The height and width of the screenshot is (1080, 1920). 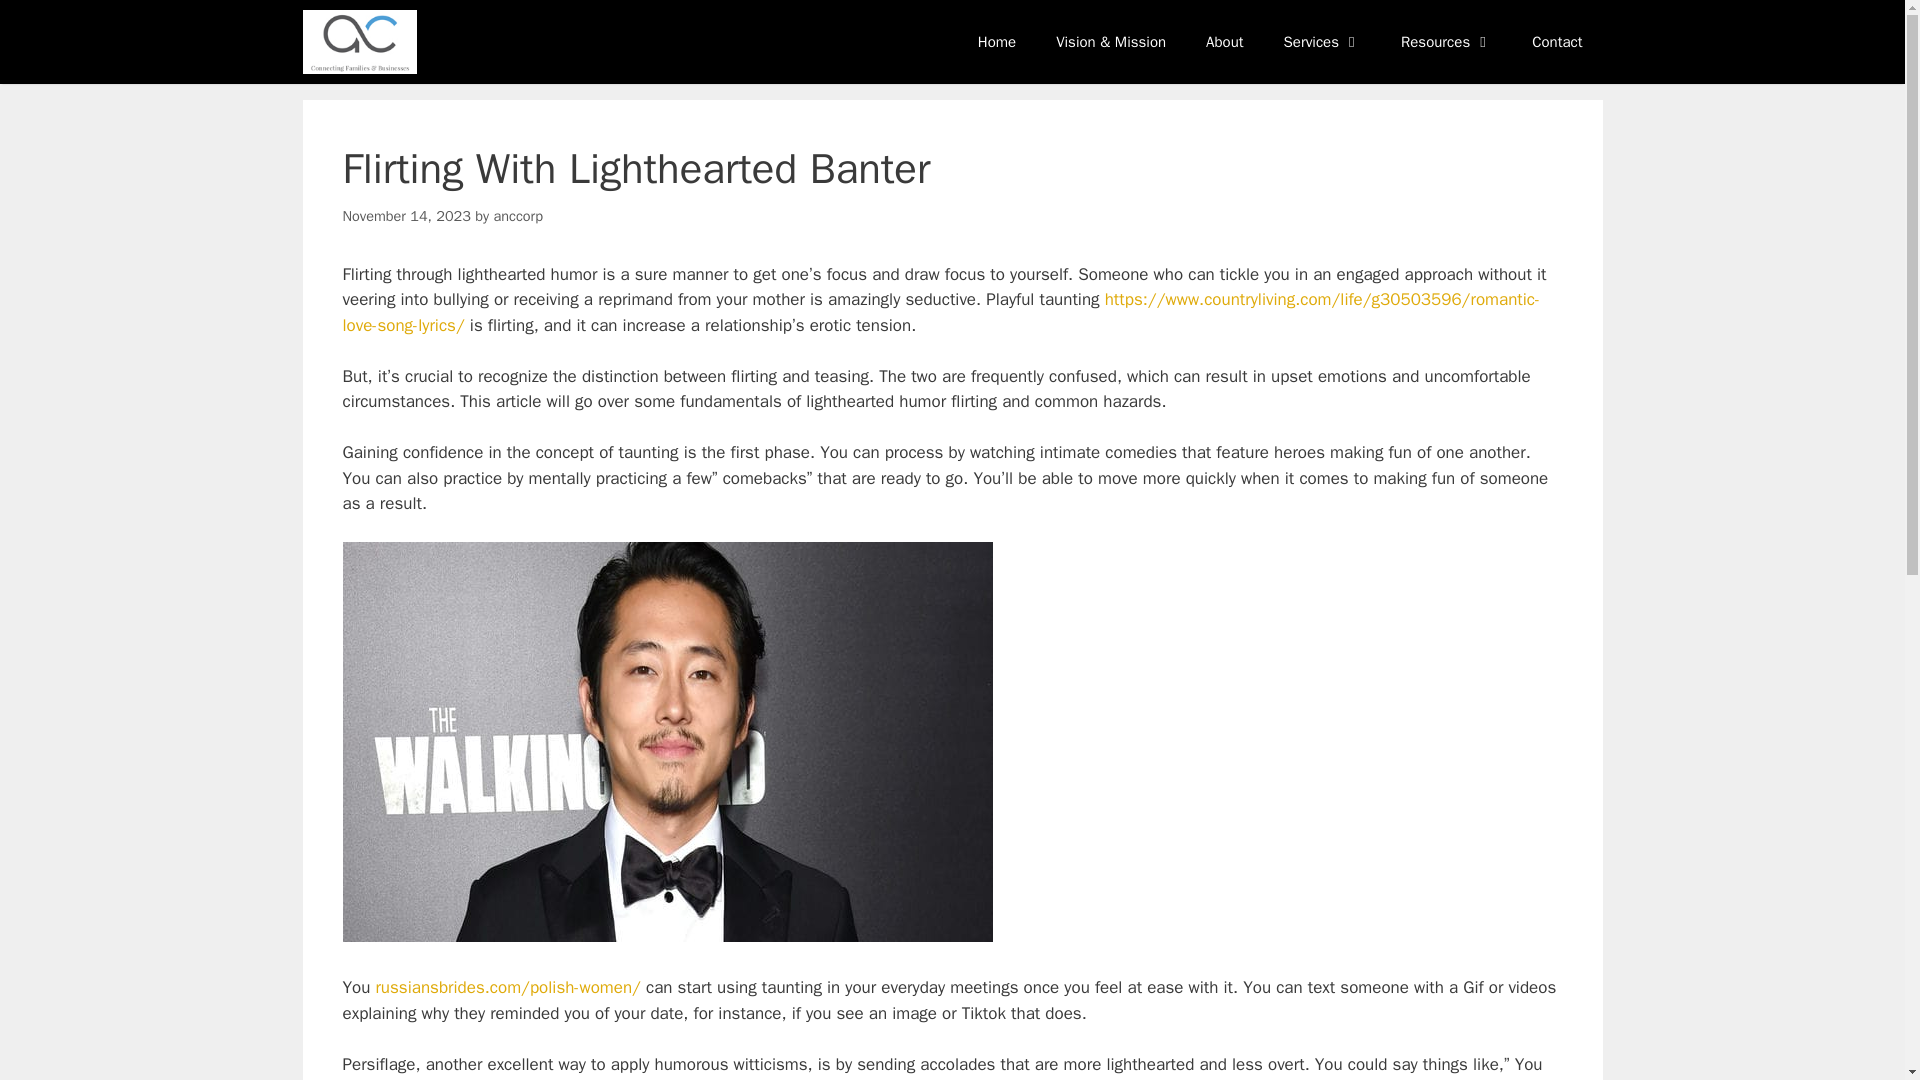 I want to click on About, so click(x=1224, y=42).